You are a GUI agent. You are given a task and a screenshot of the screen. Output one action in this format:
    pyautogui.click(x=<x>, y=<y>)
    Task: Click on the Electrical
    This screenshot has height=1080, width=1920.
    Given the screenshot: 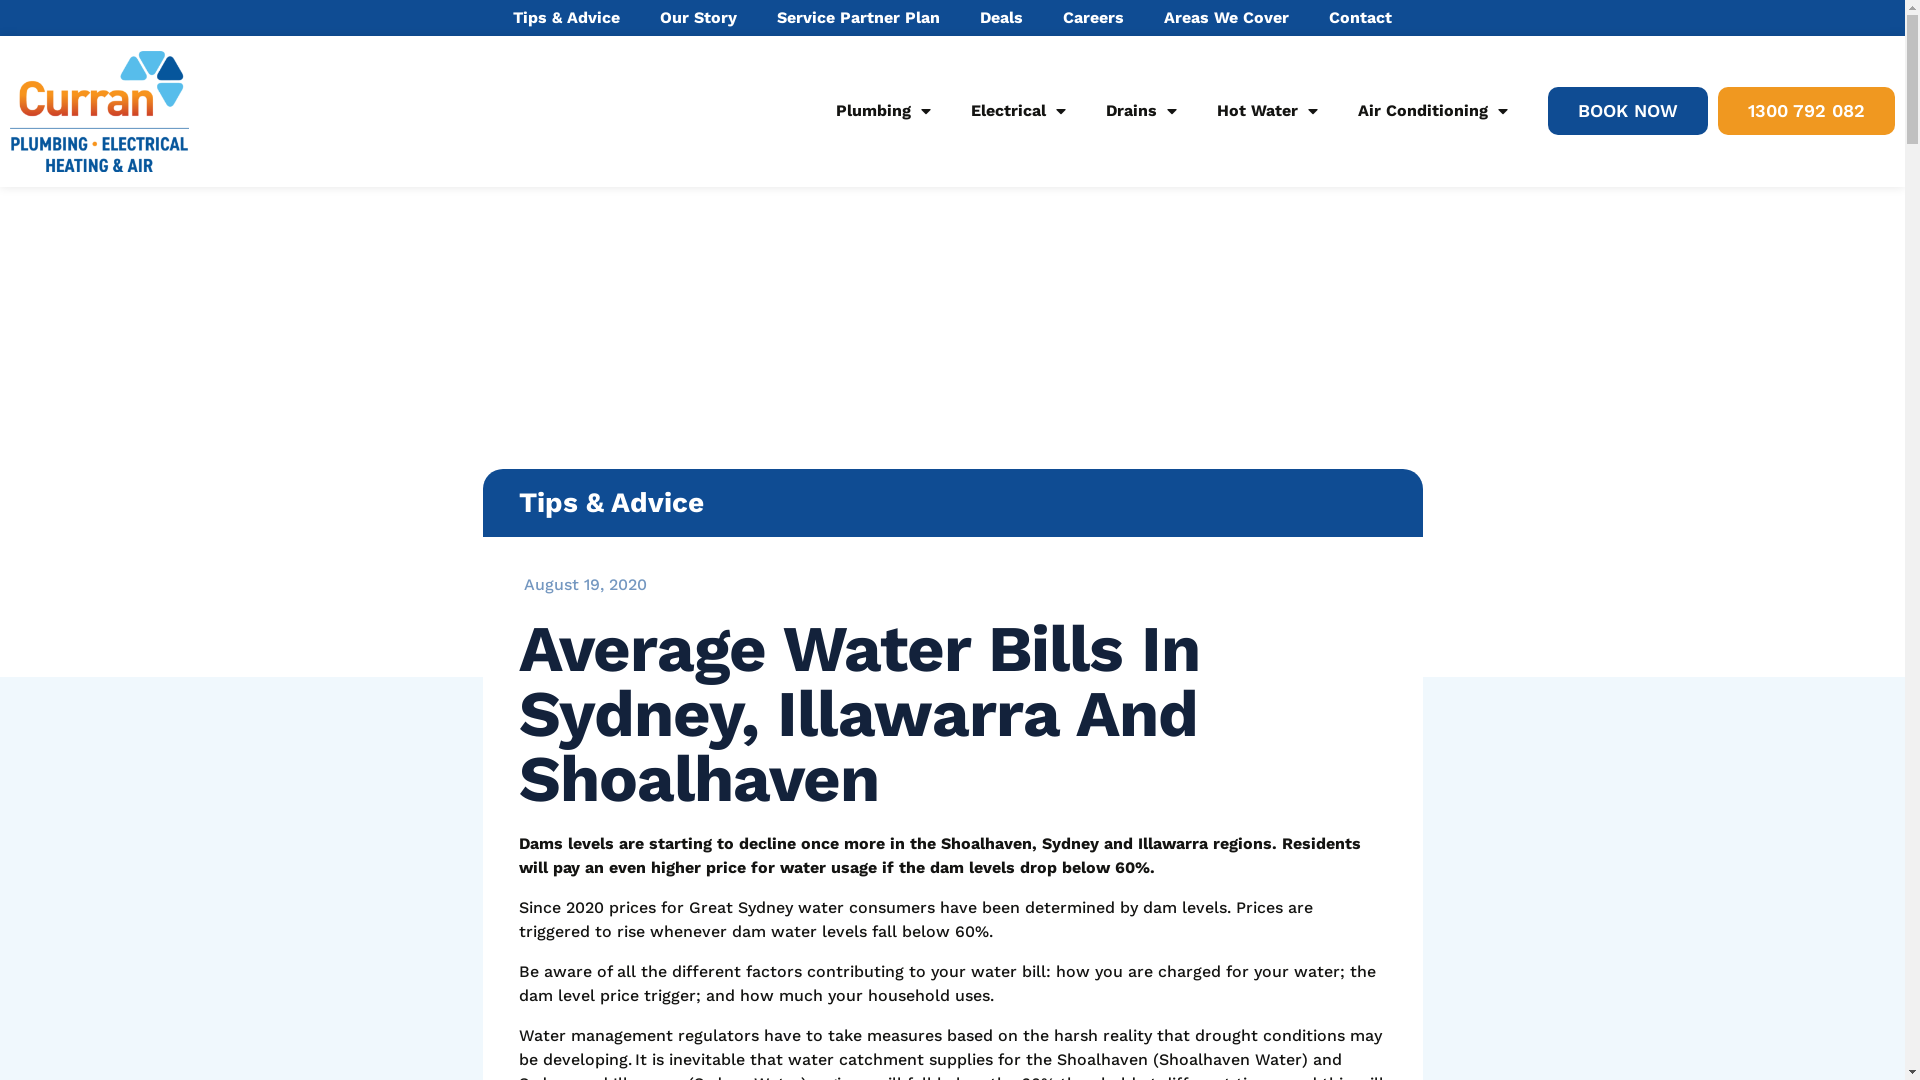 What is the action you would take?
    pyautogui.click(x=1018, y=111)
    